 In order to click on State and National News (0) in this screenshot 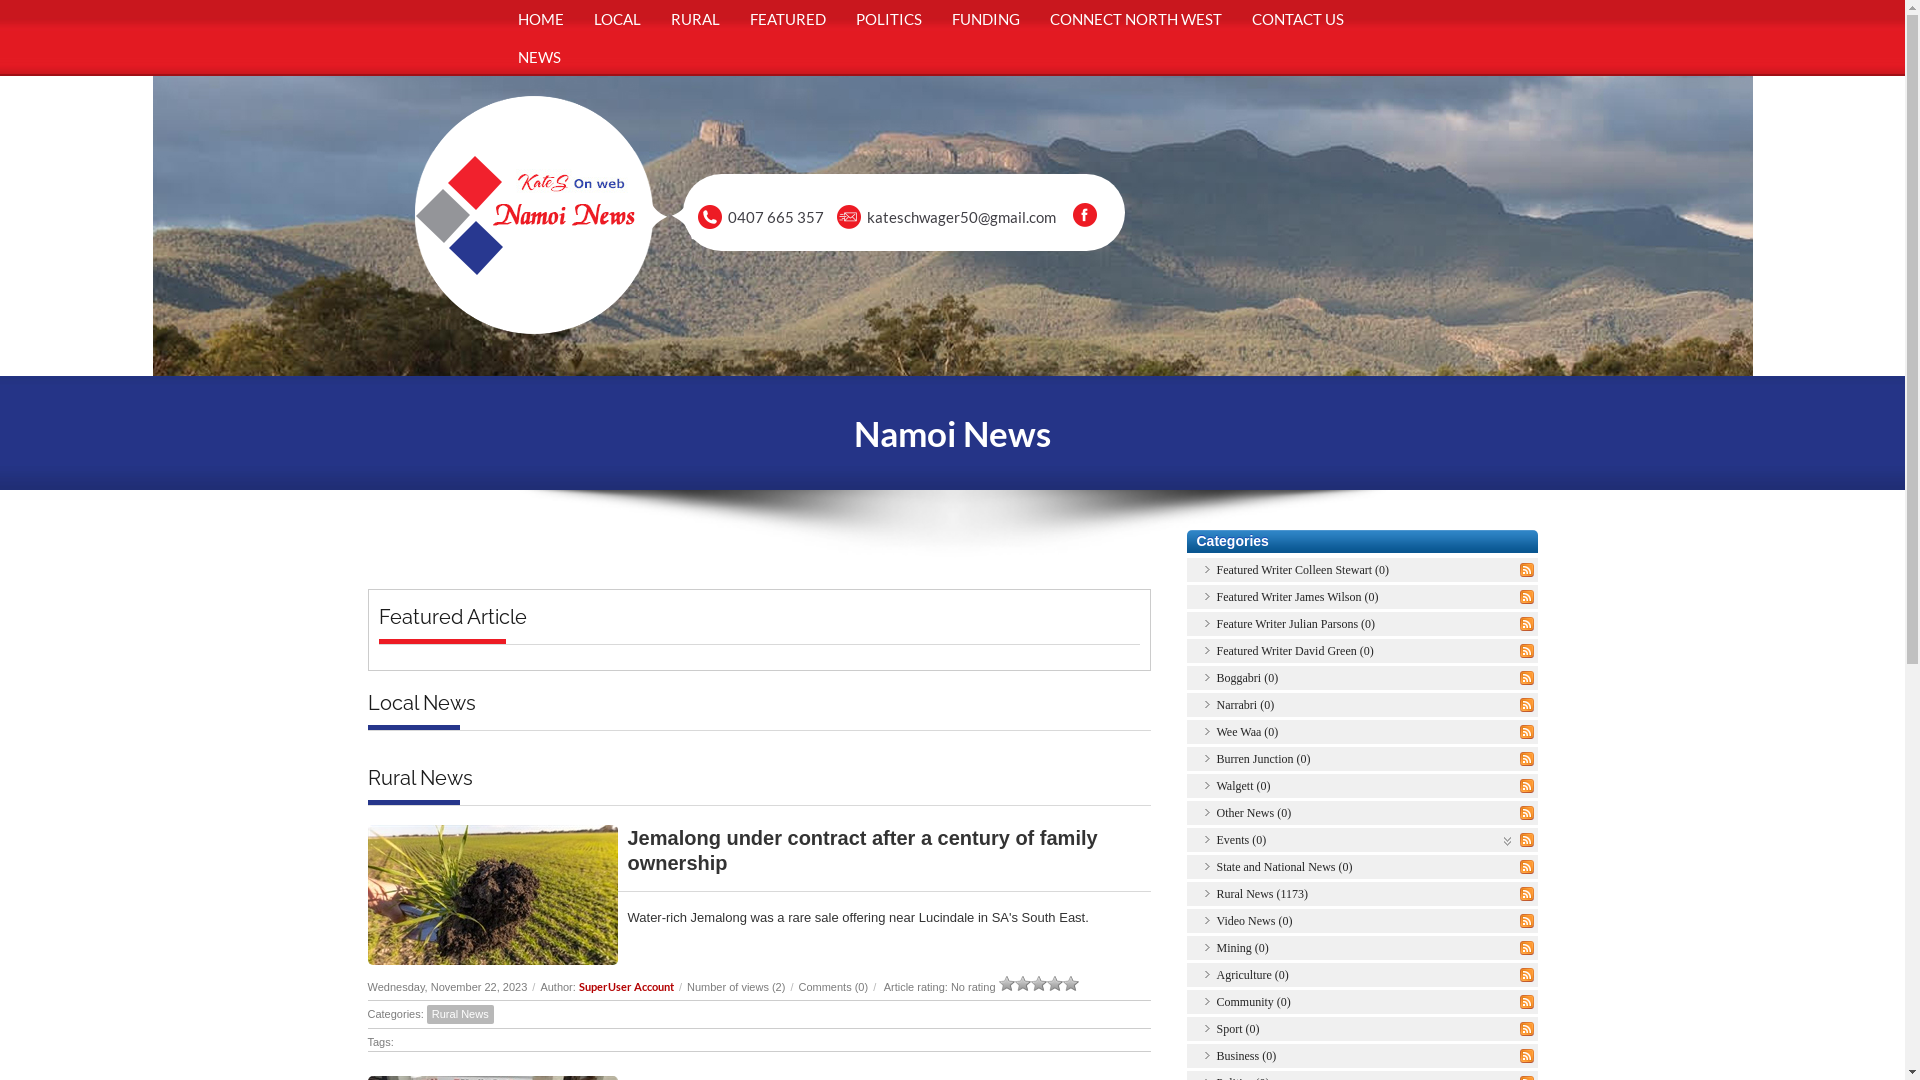, I will do `click(1284, 867)`.